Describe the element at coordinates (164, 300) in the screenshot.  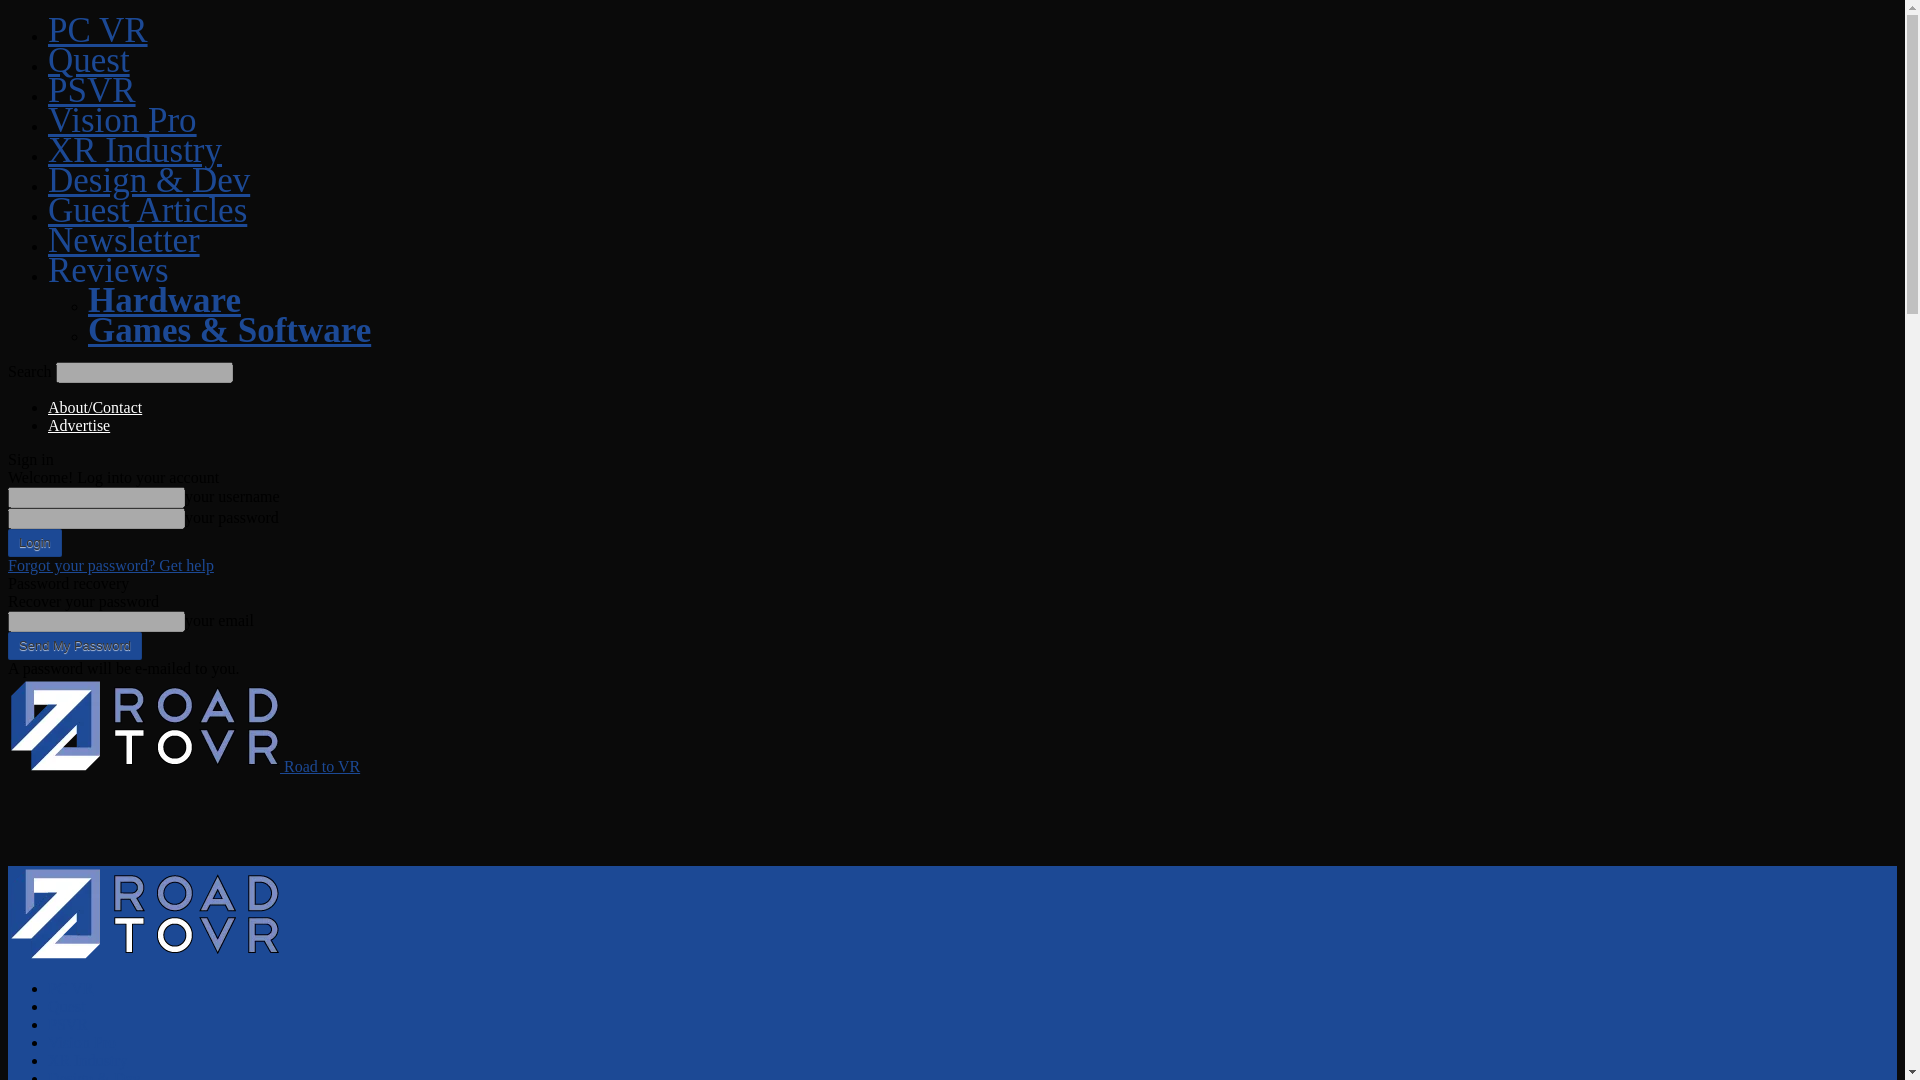
I see `Hardware` at that location.